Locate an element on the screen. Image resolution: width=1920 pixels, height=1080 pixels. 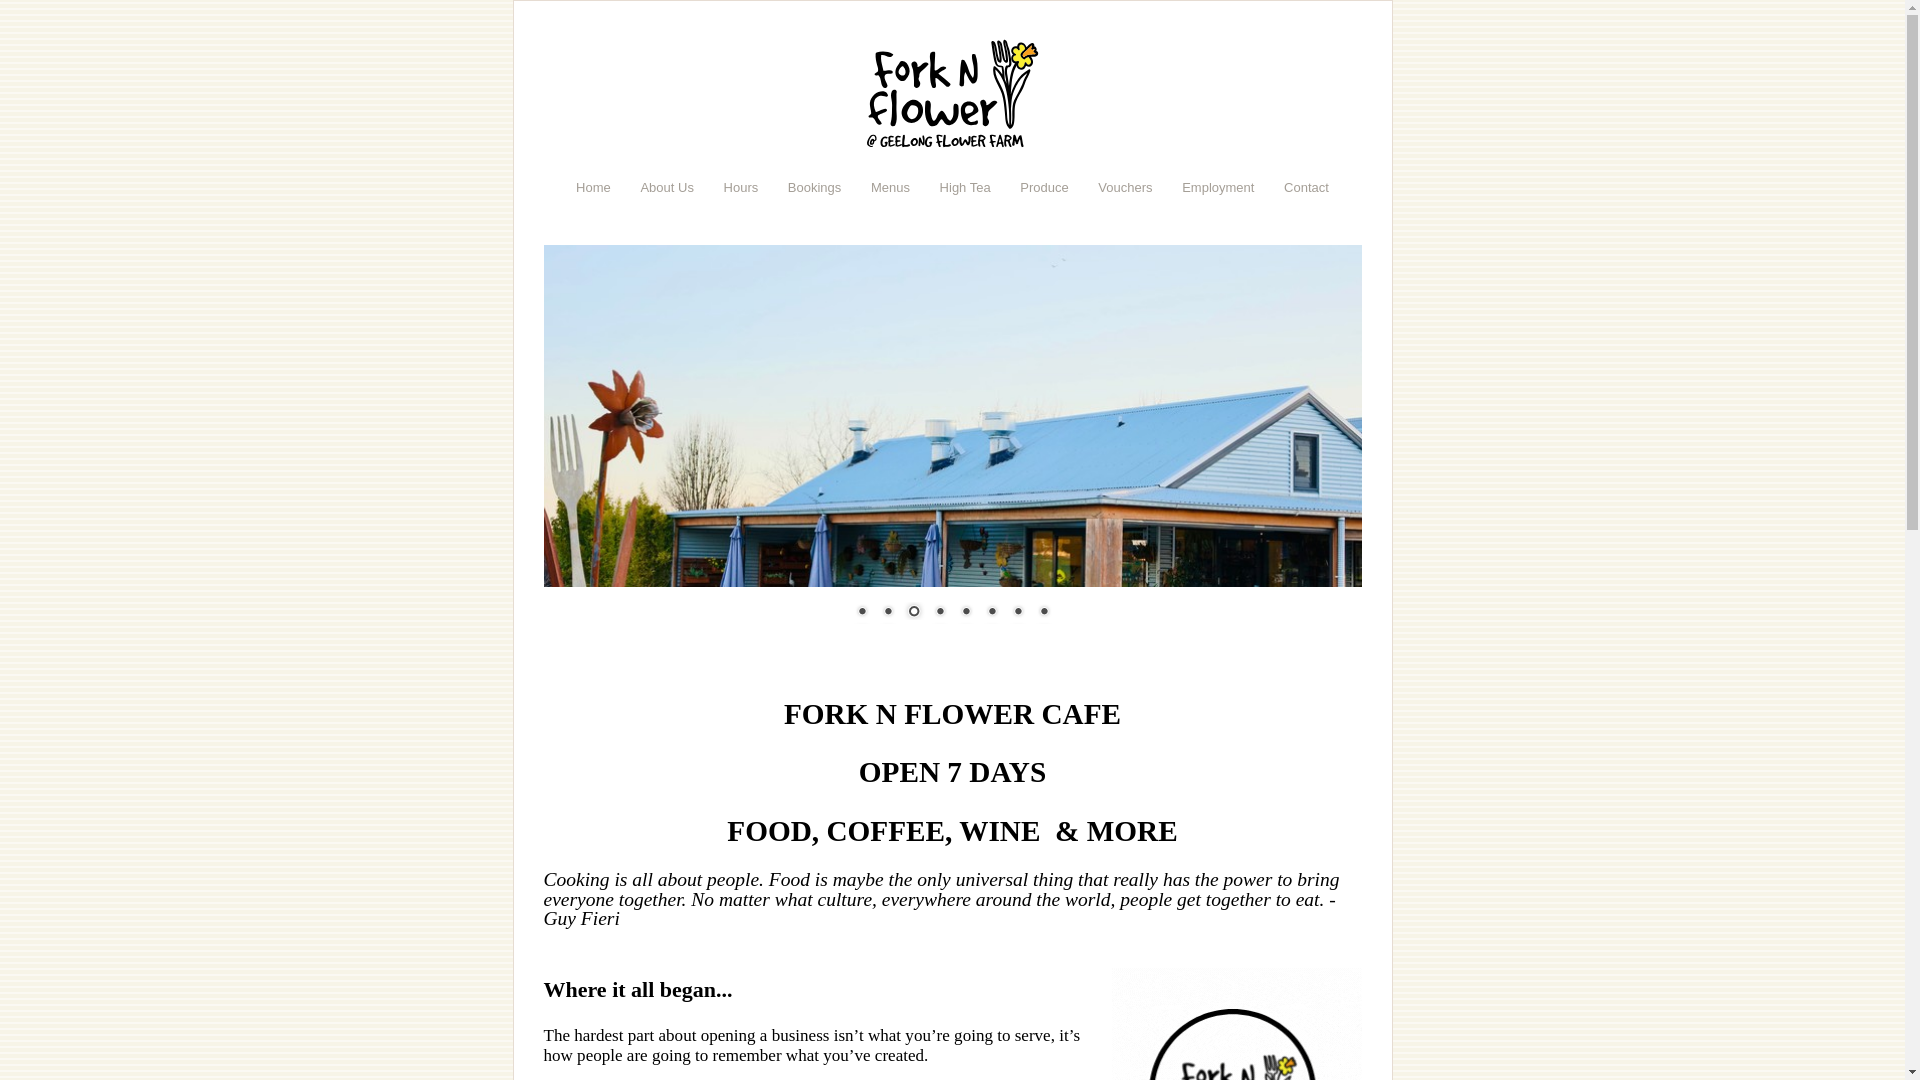
6 is located at coordinates (990, 612).